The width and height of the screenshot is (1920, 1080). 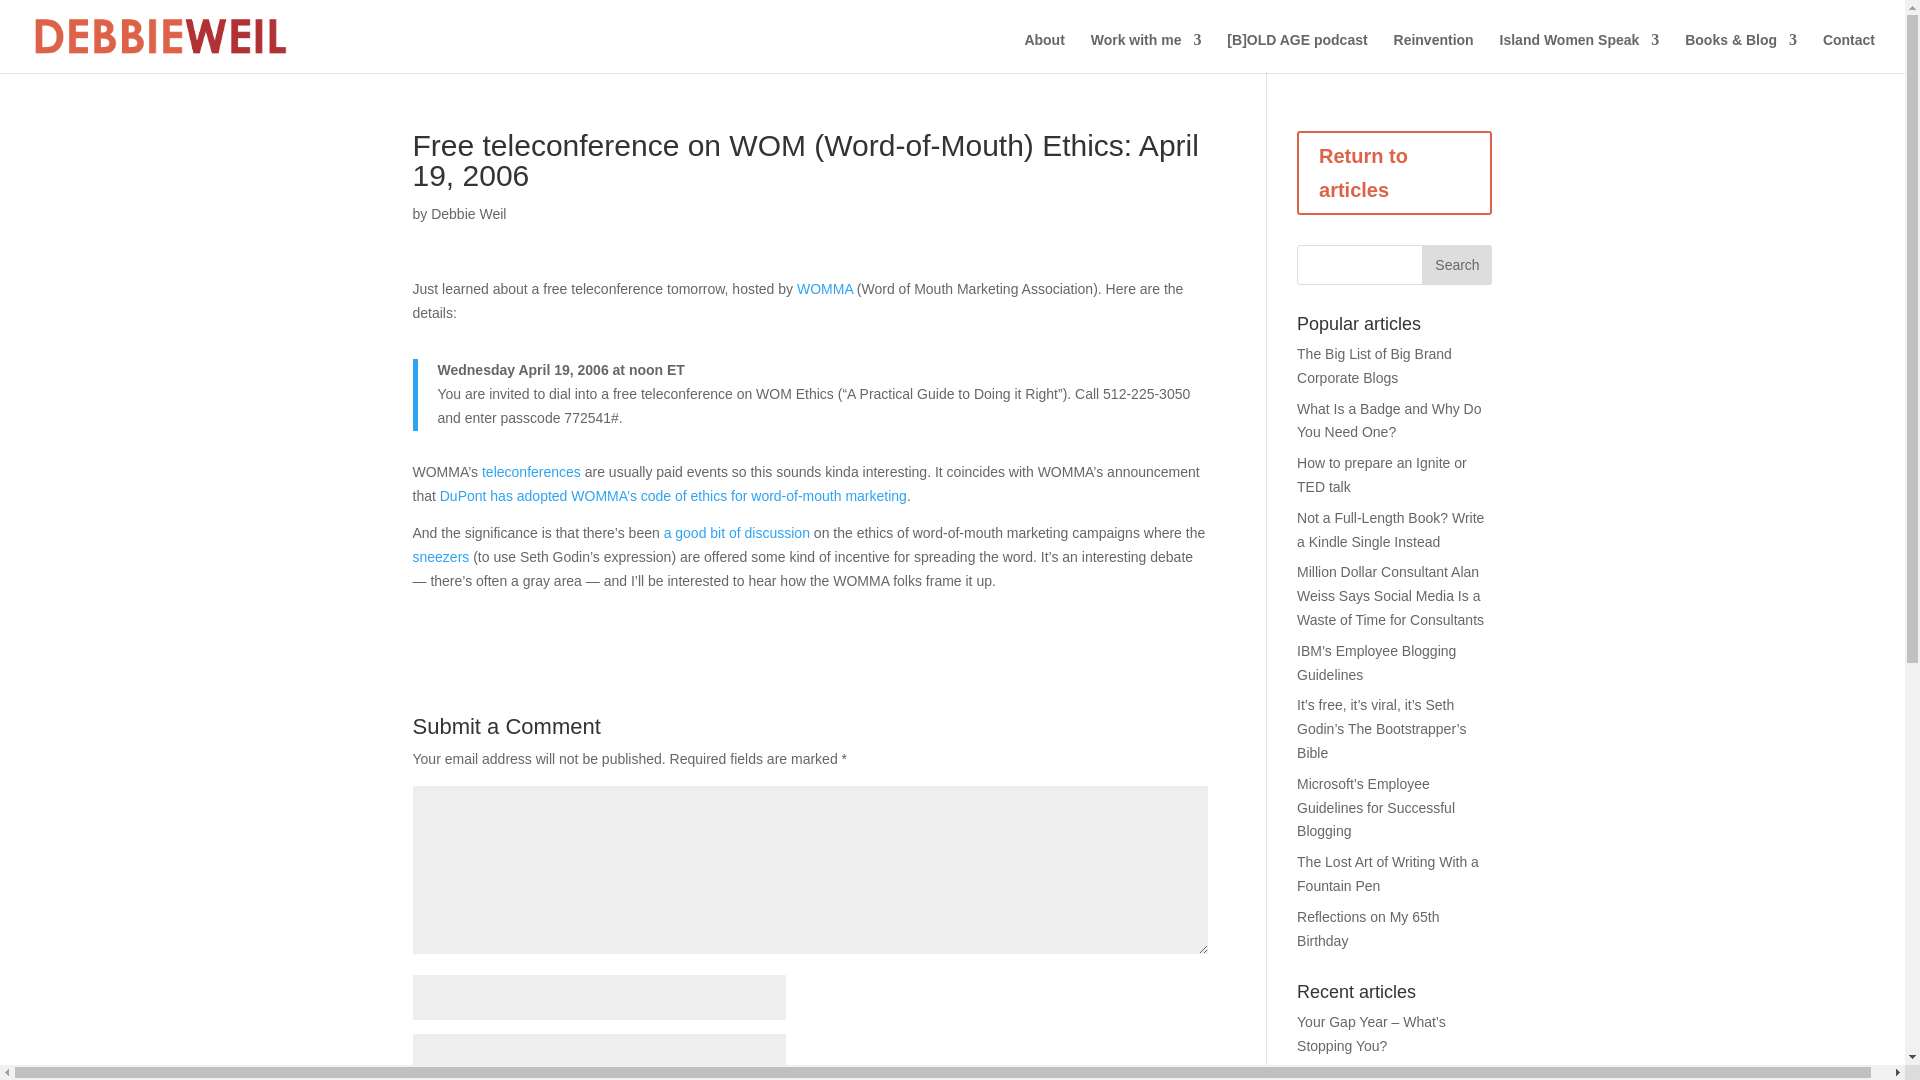 What do you see at coordinates (1848, 53) in the screenshot?
I see `Contact` at bounding box center [1848, 53].